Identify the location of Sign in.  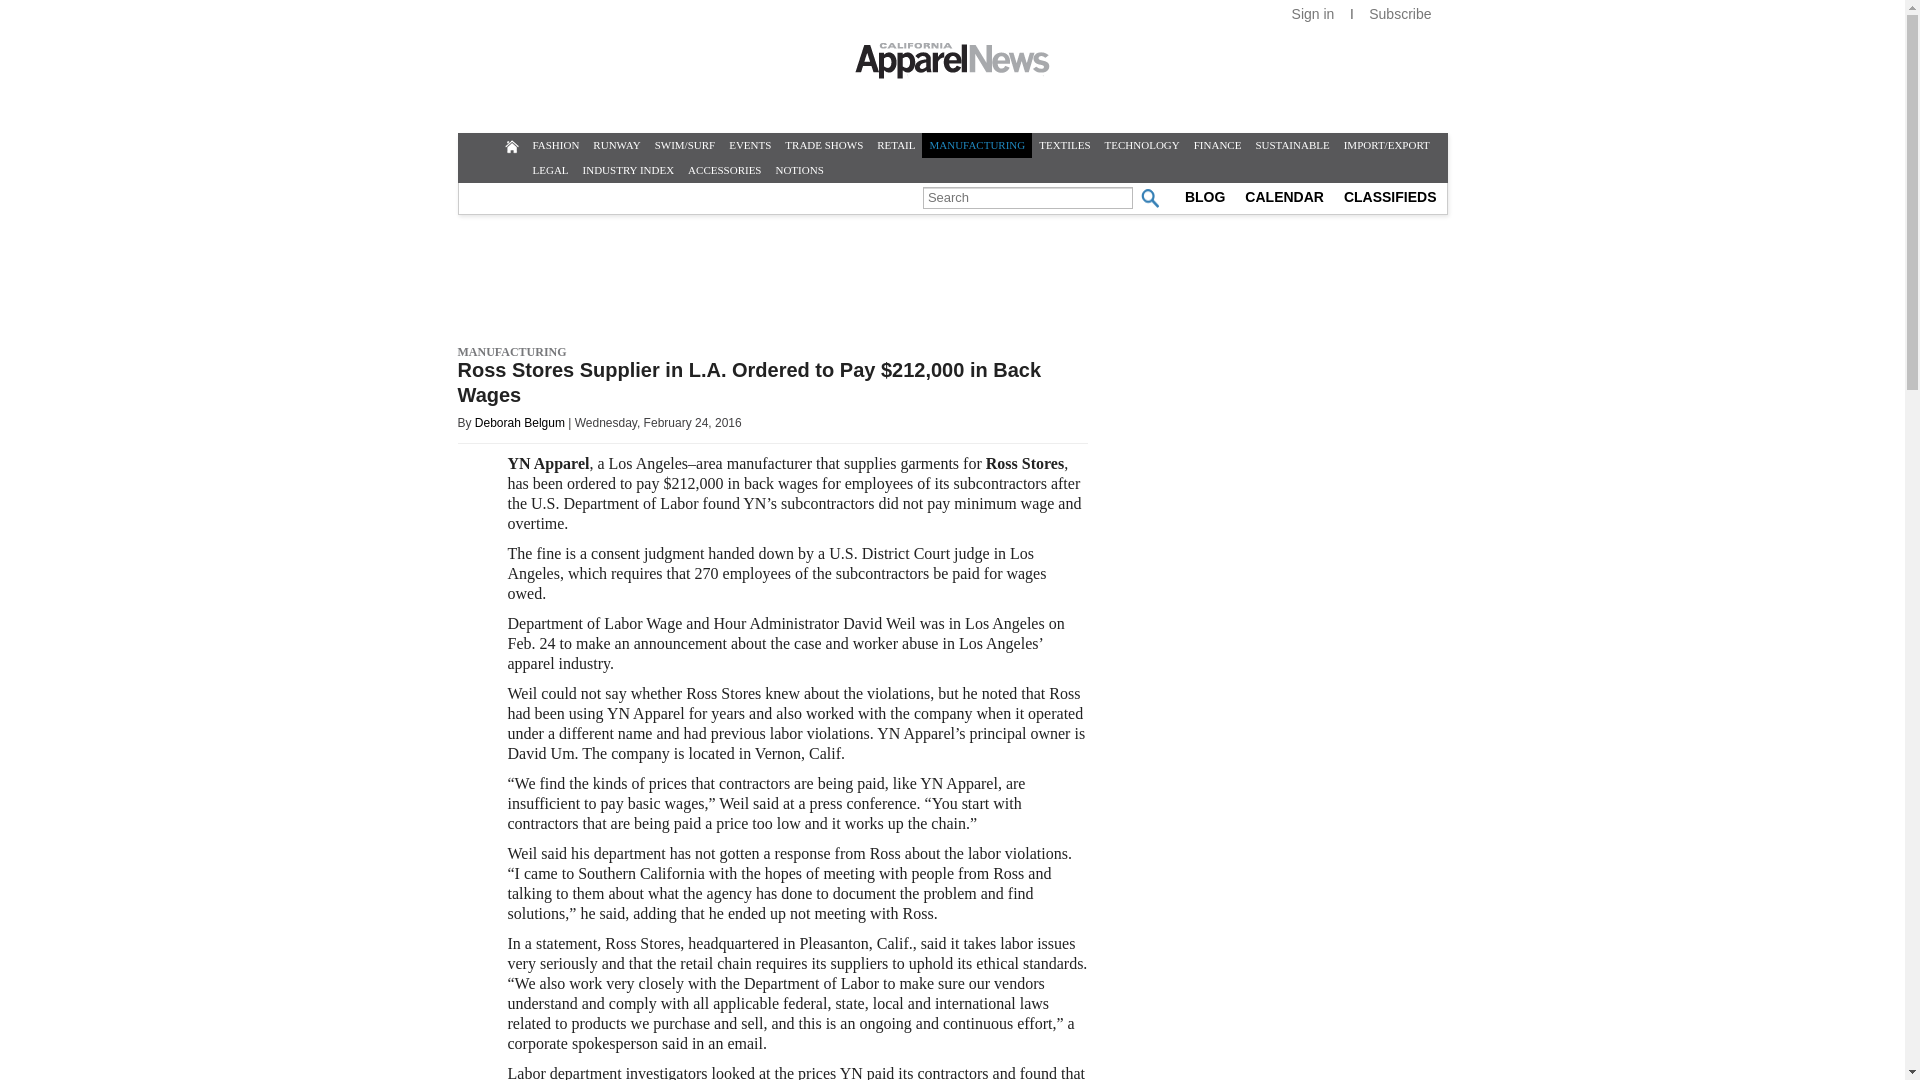
(1312, 14).